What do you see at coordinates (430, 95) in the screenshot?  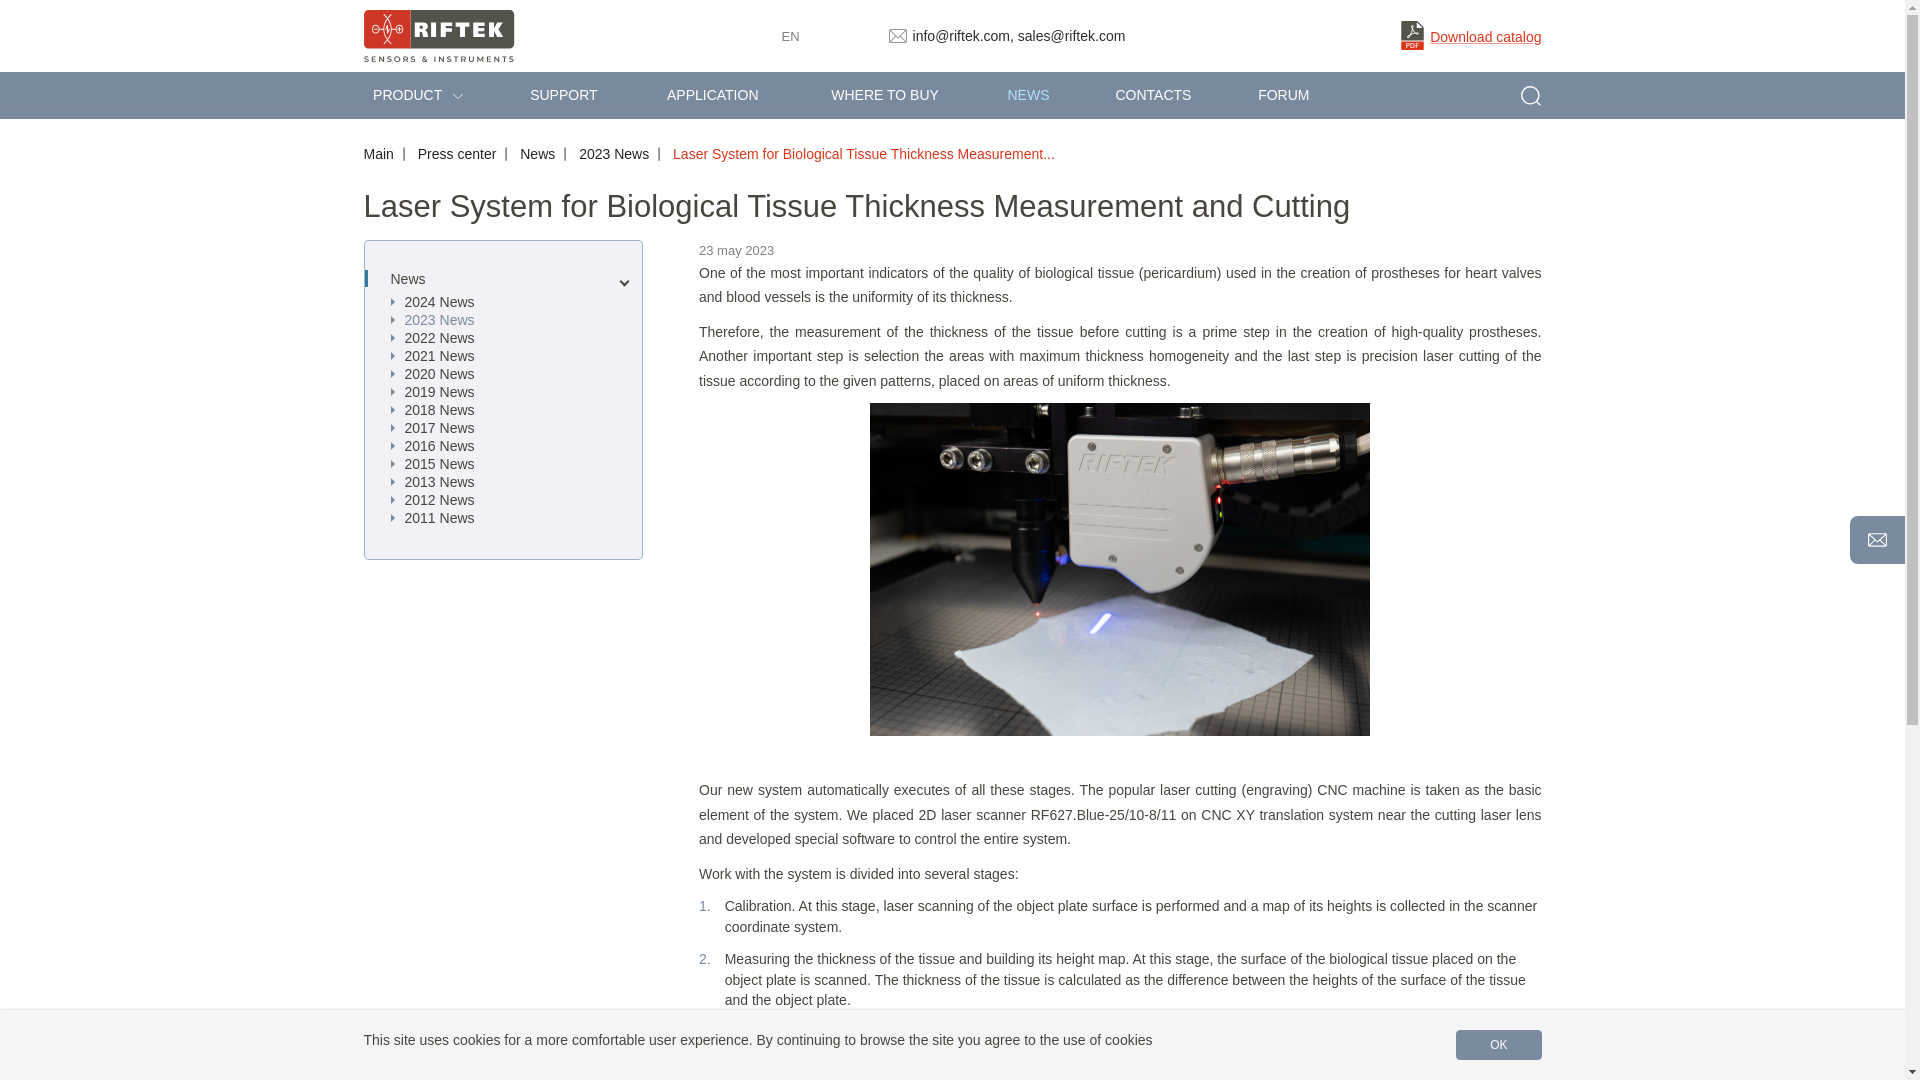 I see `PRODUCT` at bounding box center [430, 95].